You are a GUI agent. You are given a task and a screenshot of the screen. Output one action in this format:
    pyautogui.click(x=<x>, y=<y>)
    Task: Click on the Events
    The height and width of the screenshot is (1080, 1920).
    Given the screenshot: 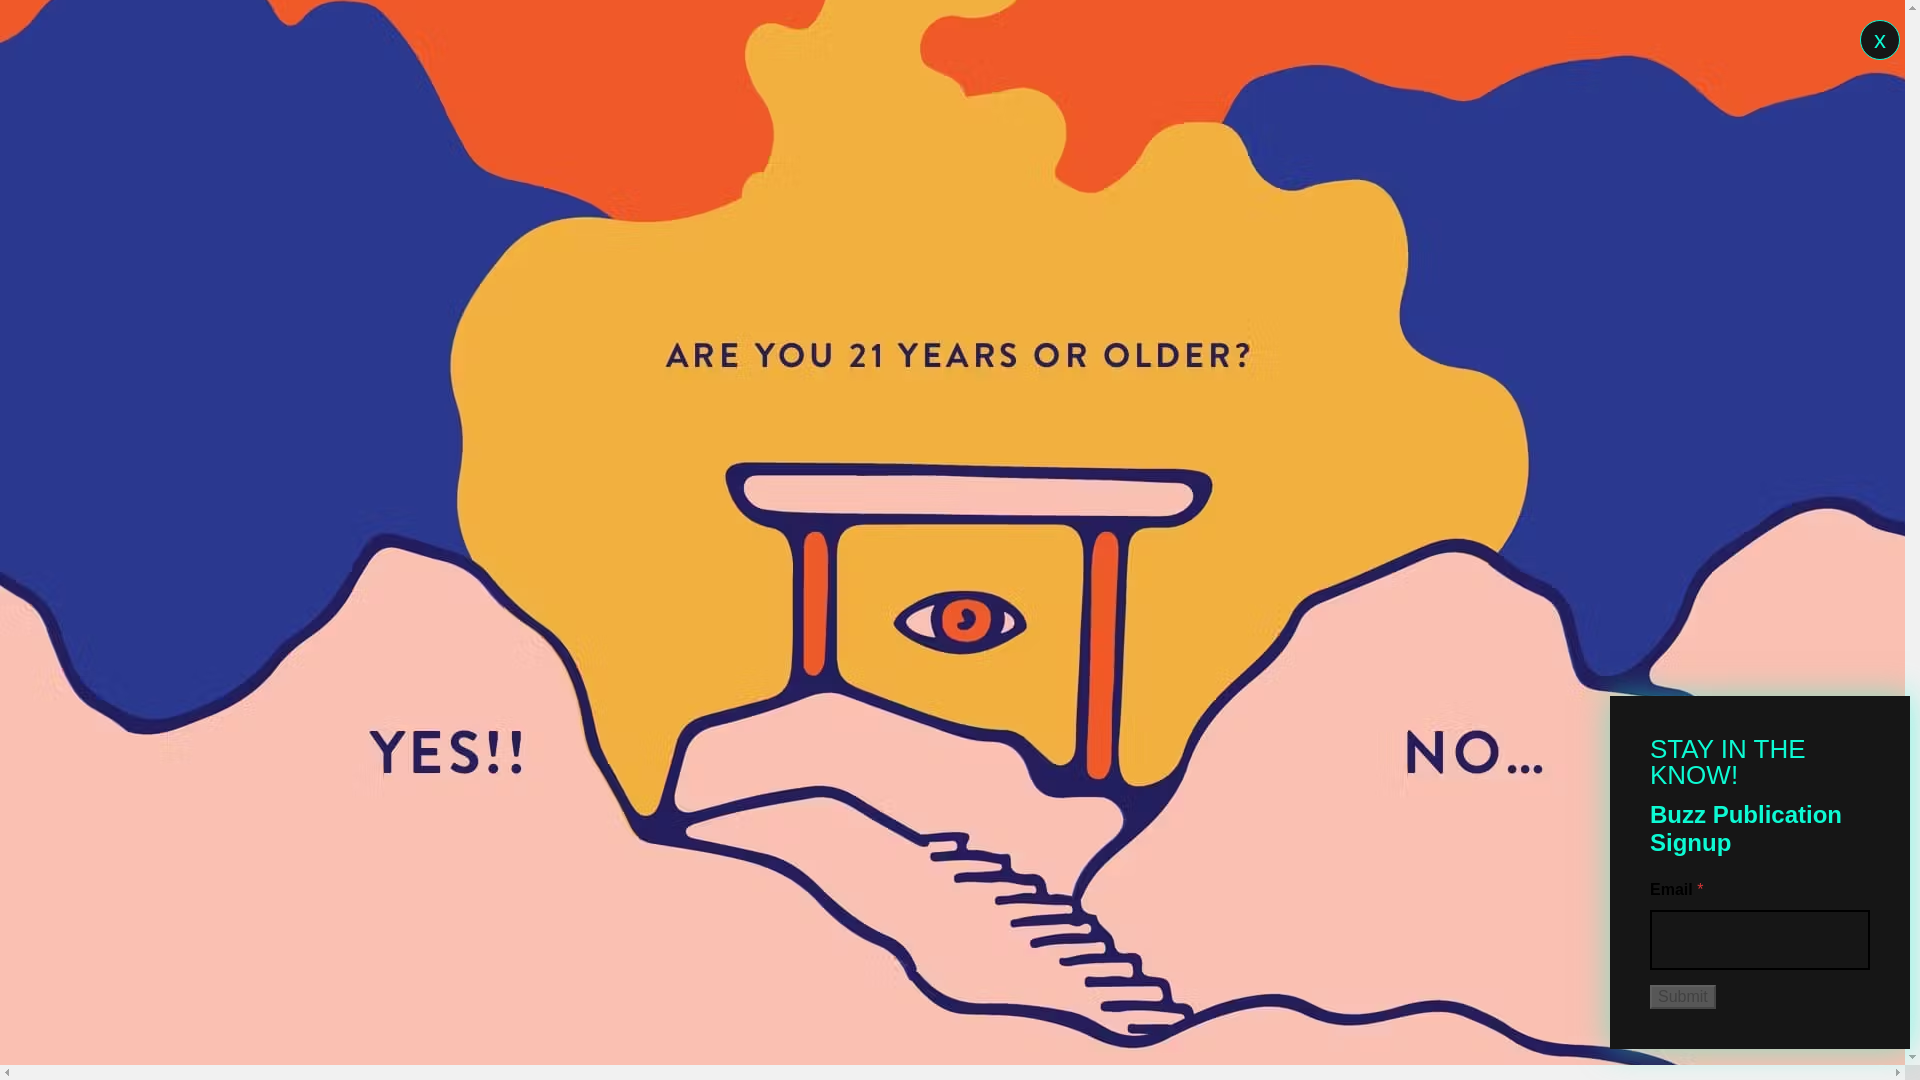 What is the action you would take?
    pyautogui.click(x=510, y=40)
    